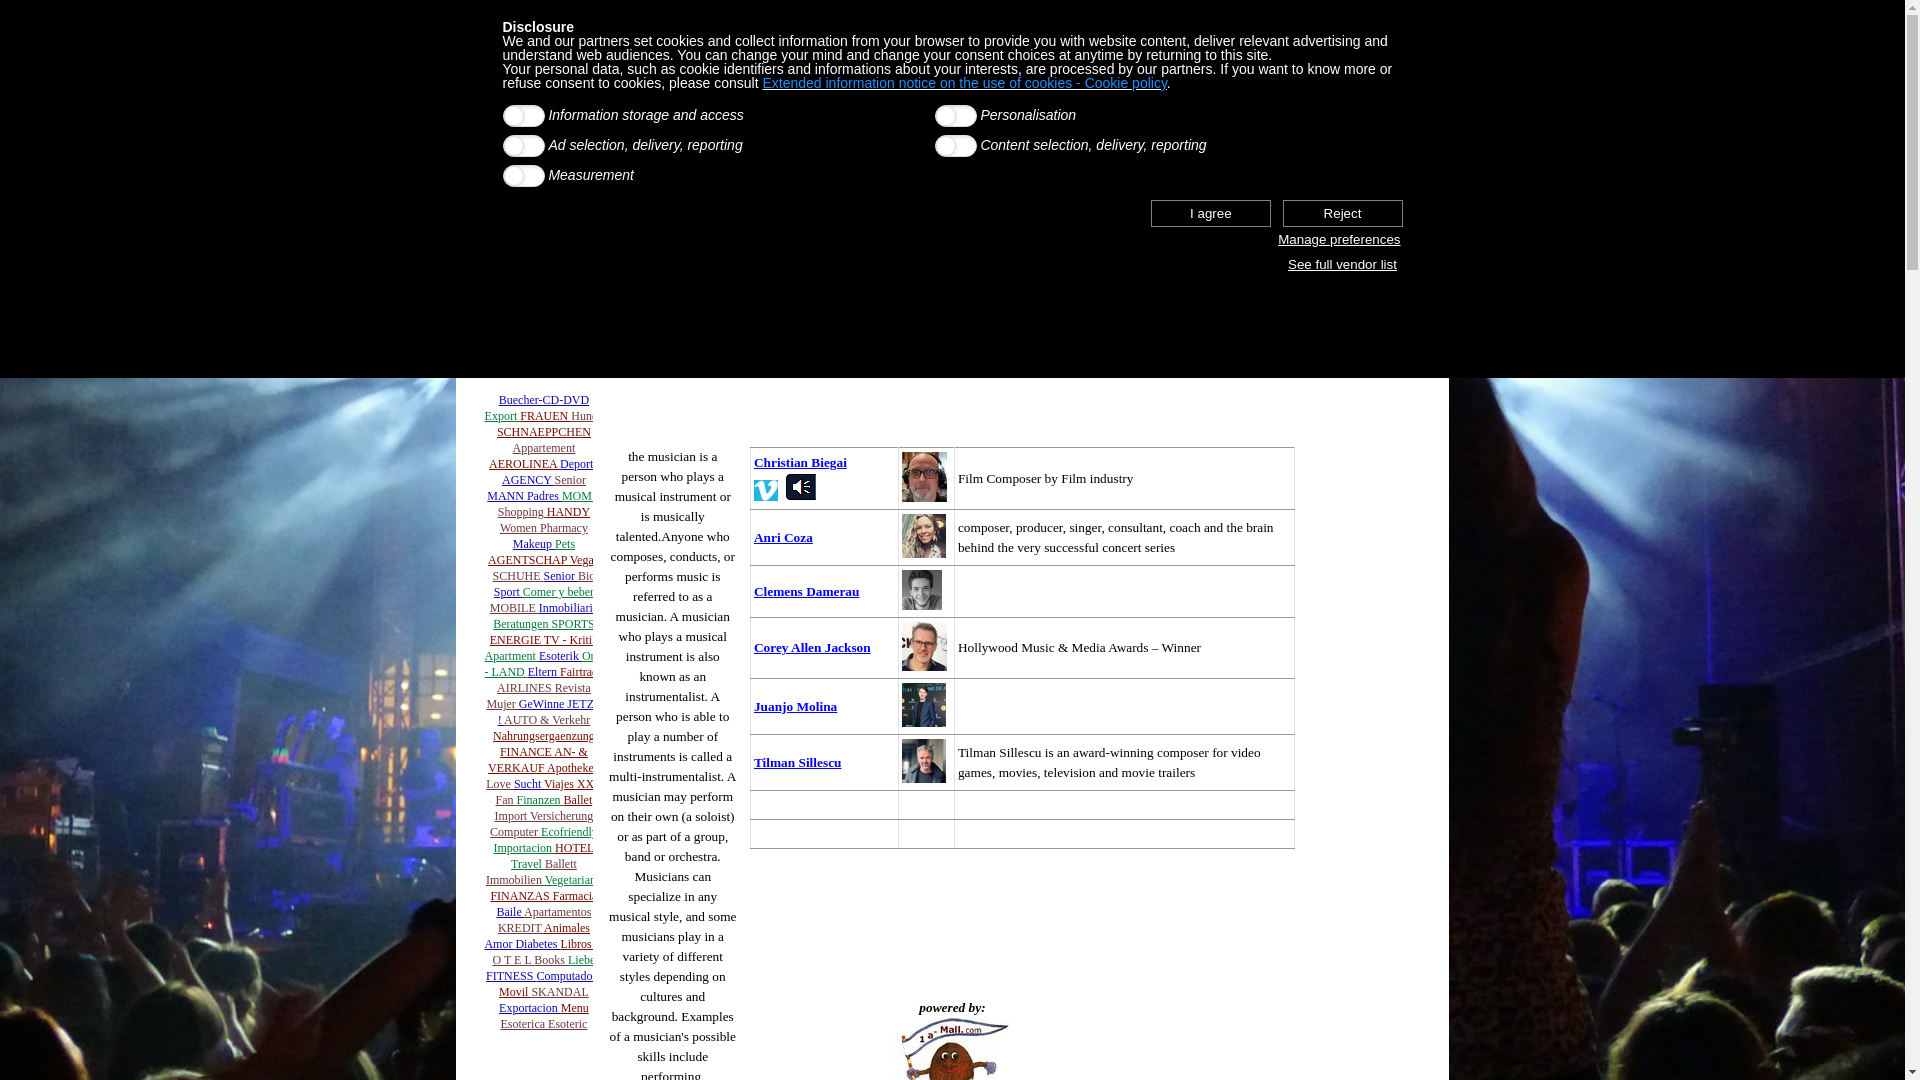 The width and height of the screenshot is (1920, 1080). I want to click on Importacion, so click(524, 848).